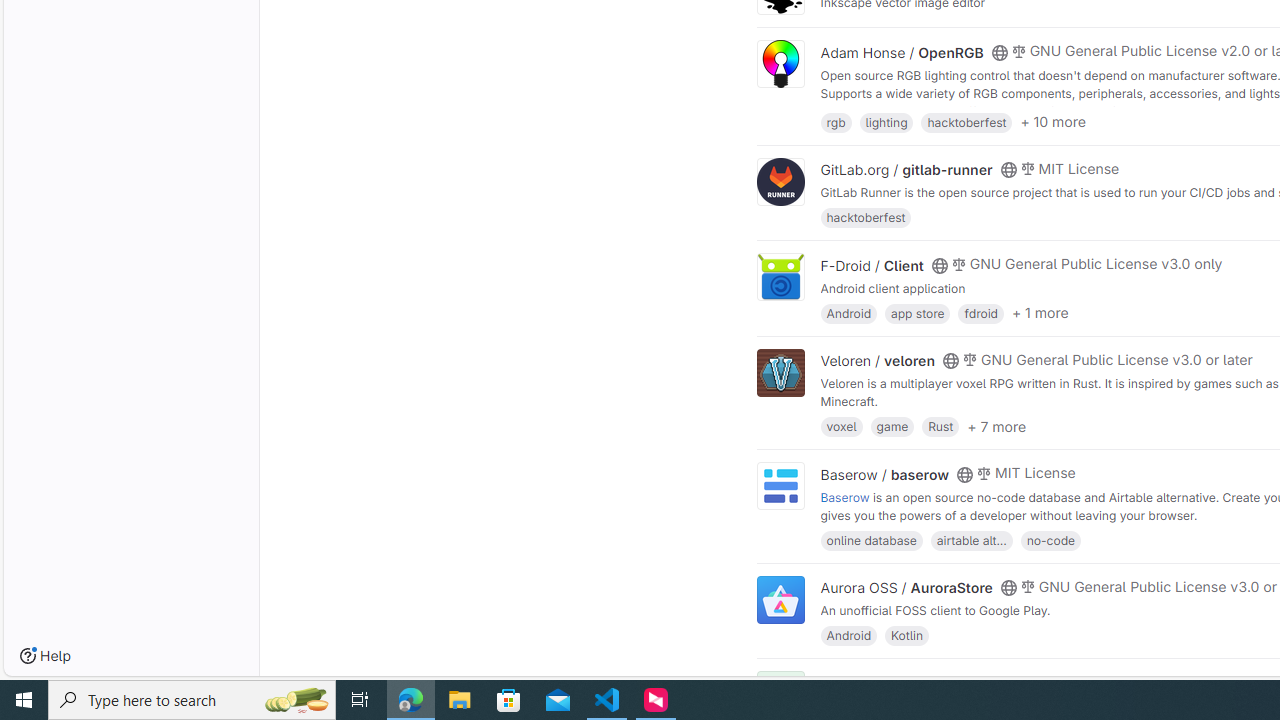 The width and height of the screenshot is (1280, 720). Describe the element at coordinates (917, 312) in the screenshot. I see `app store` at that location.